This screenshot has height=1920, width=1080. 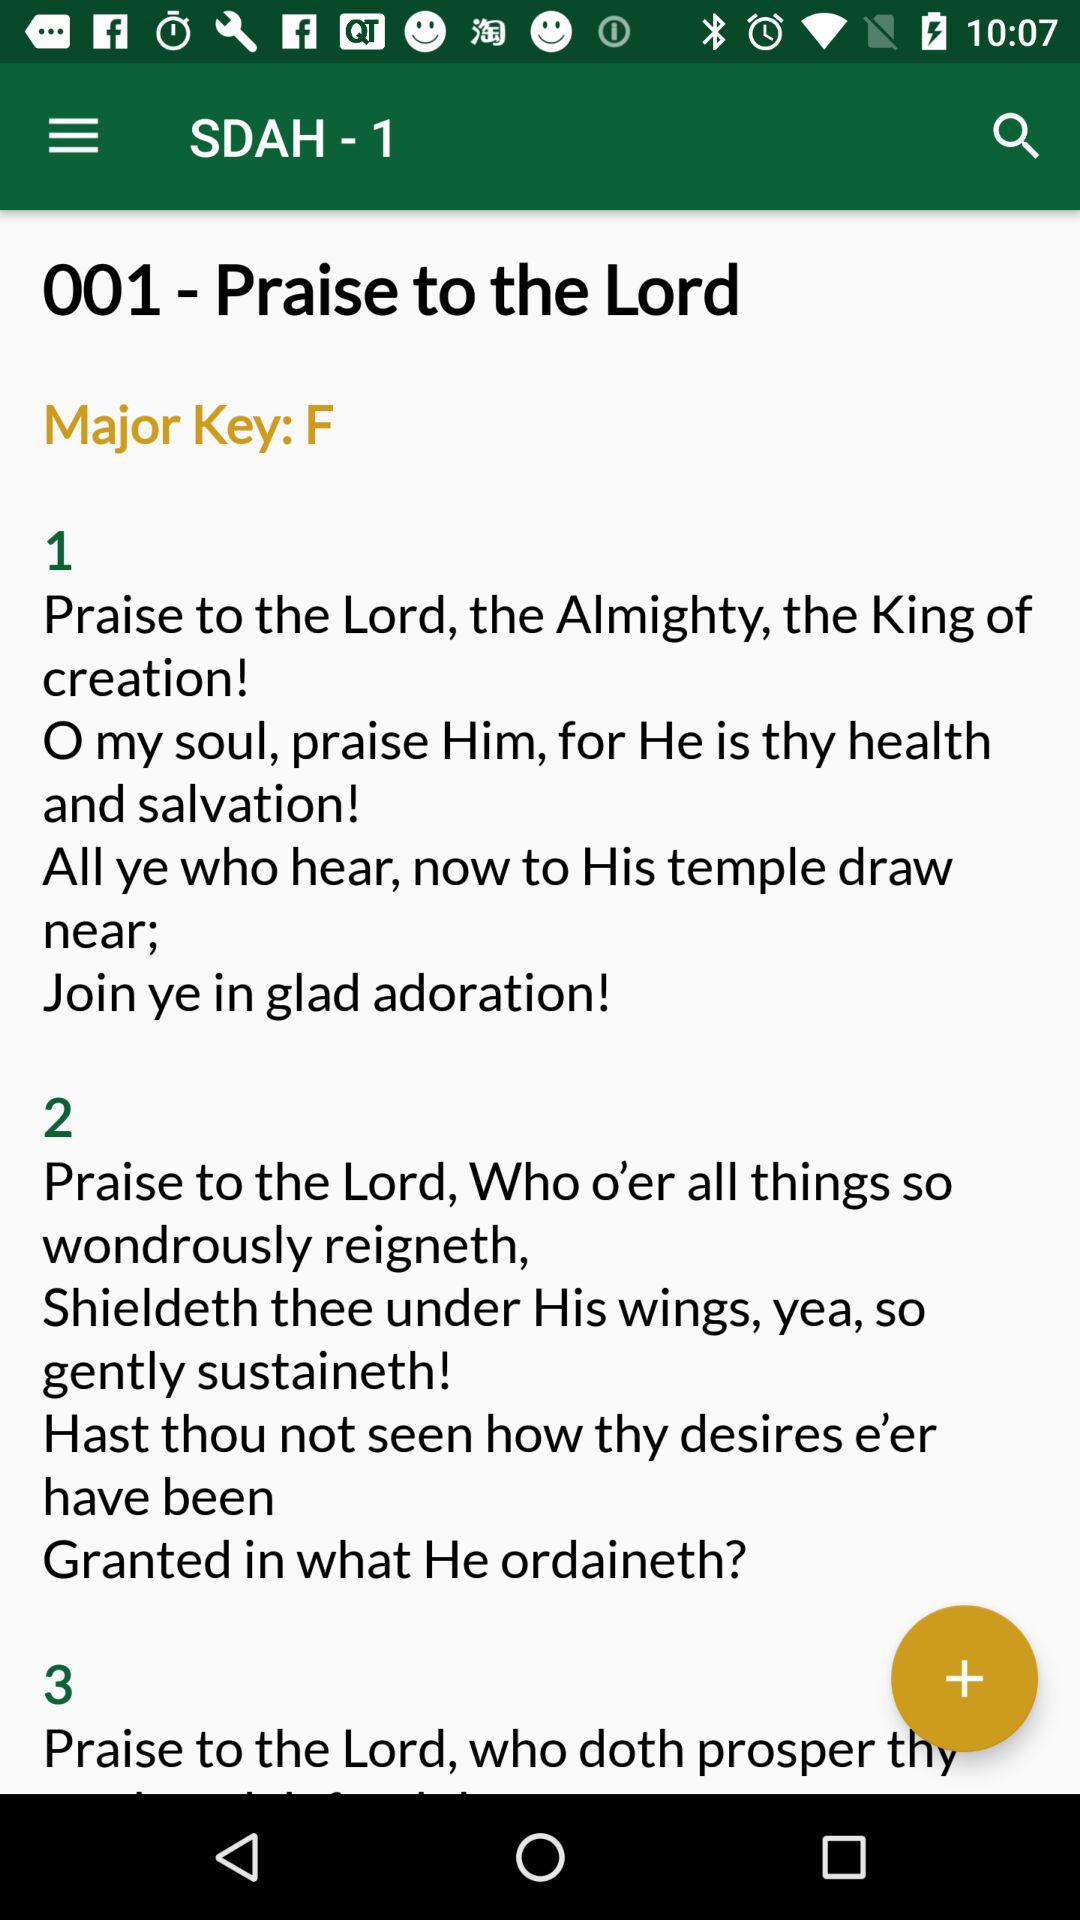 What do you see at coordinates (1016, 136) in the screenshot?
I see `turn on the item next to the sdah - 1 icon` at bounding box center [1016, 136].